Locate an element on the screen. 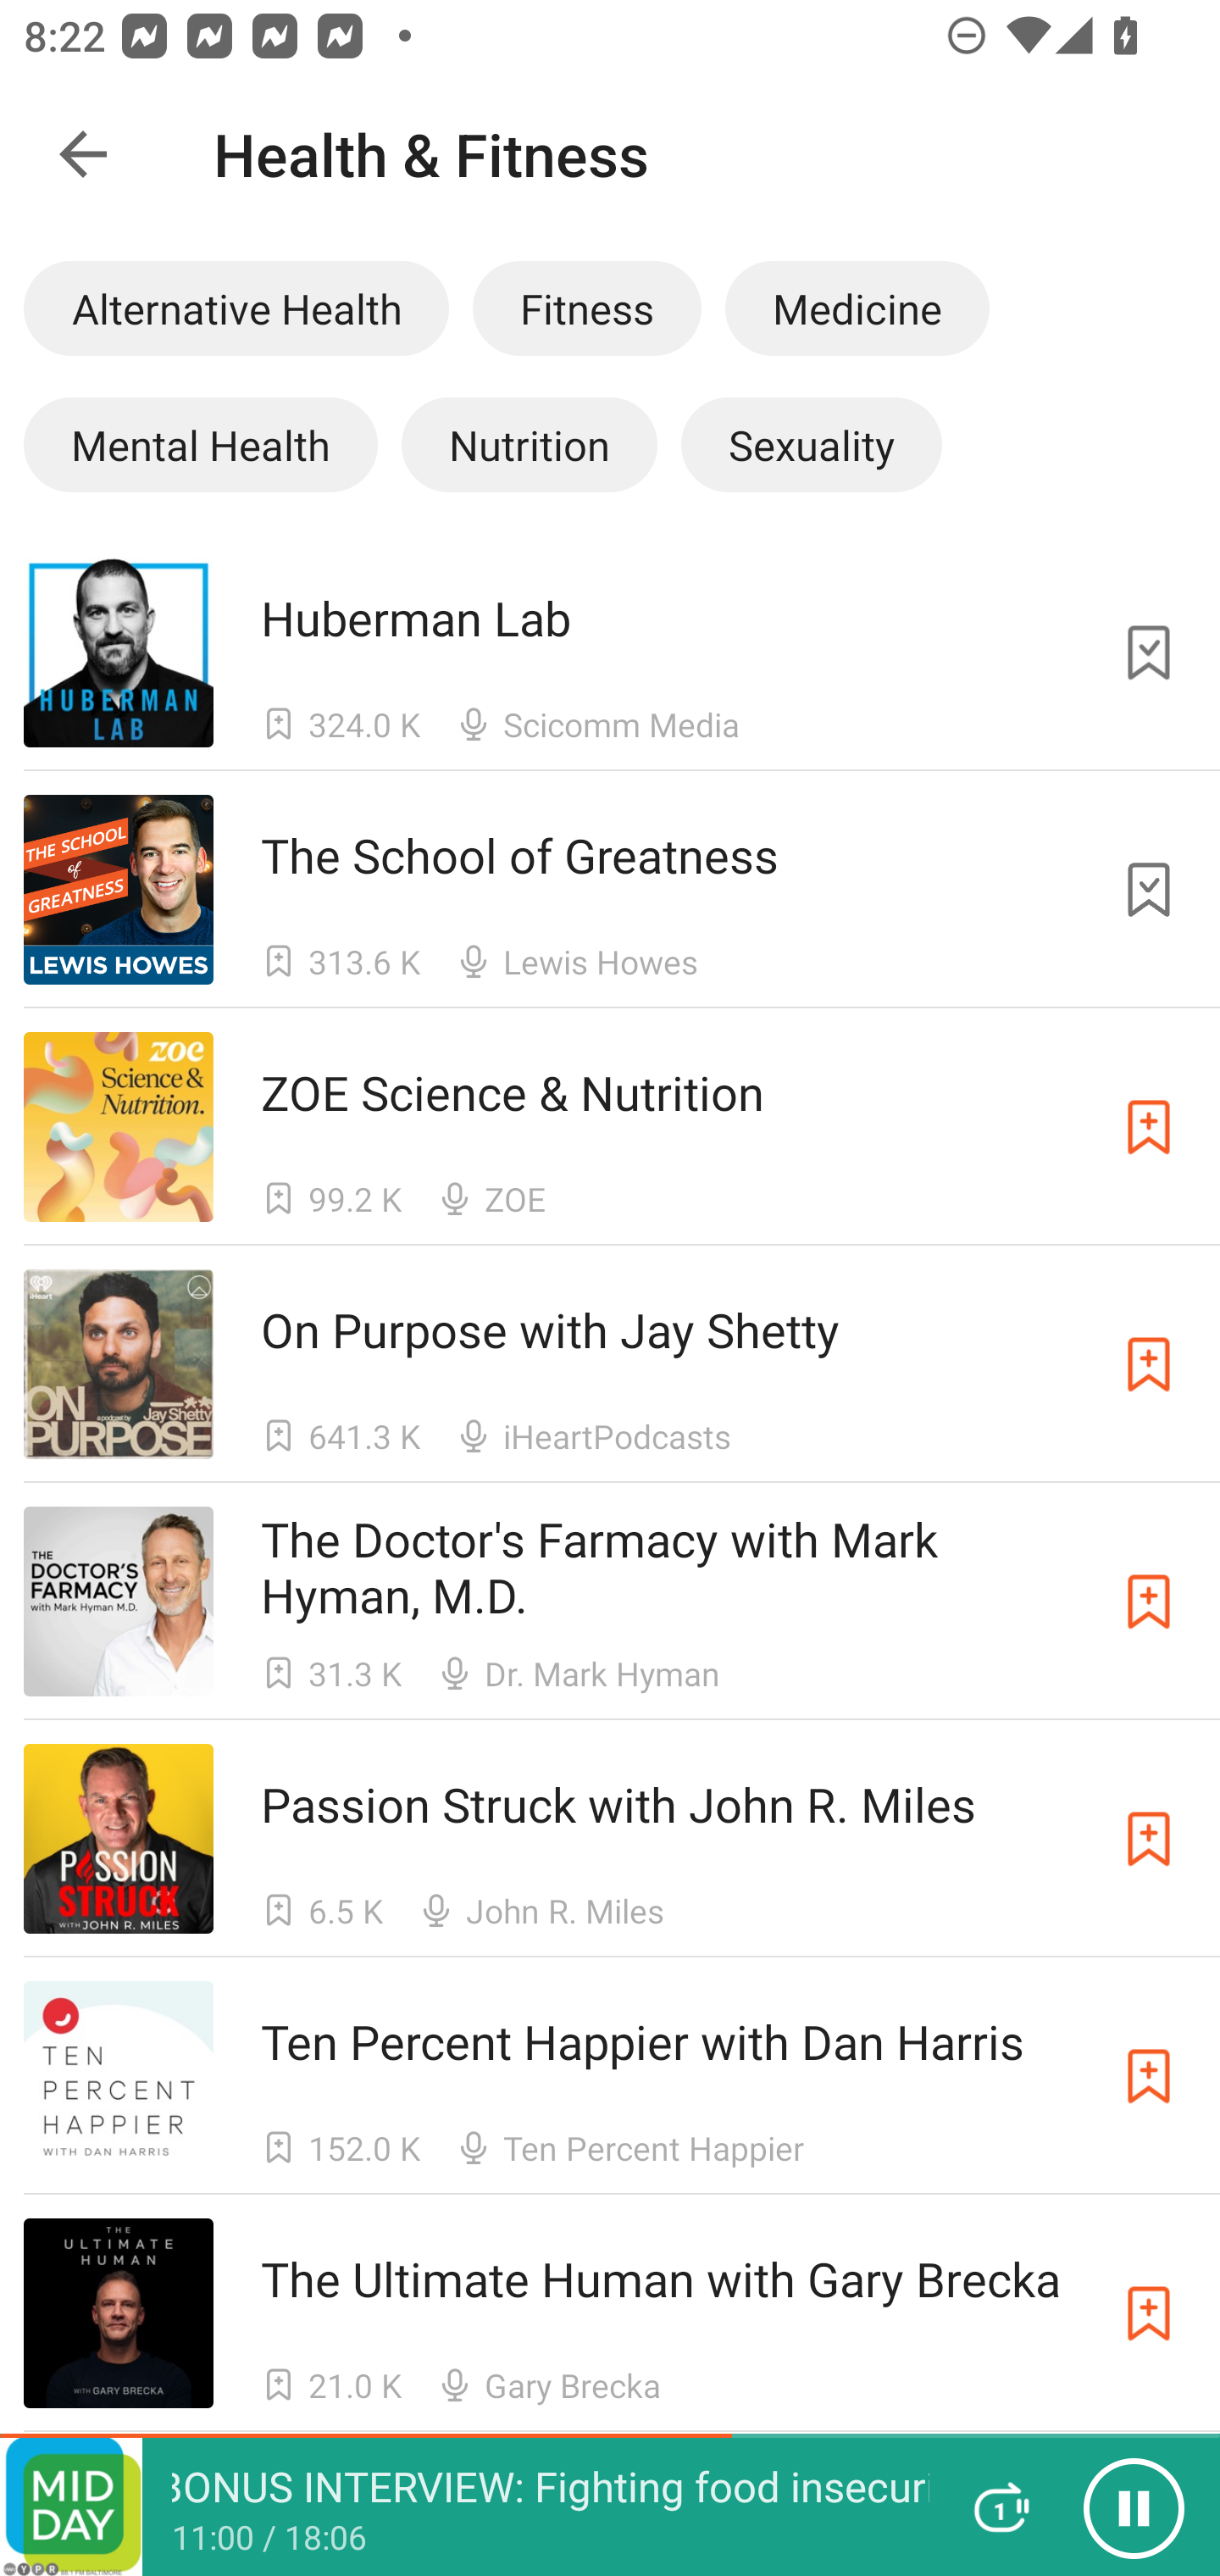 Image resolution: width=1220 pixels, height=2576 pixels. Fitness is located at coordinates (586, 308).